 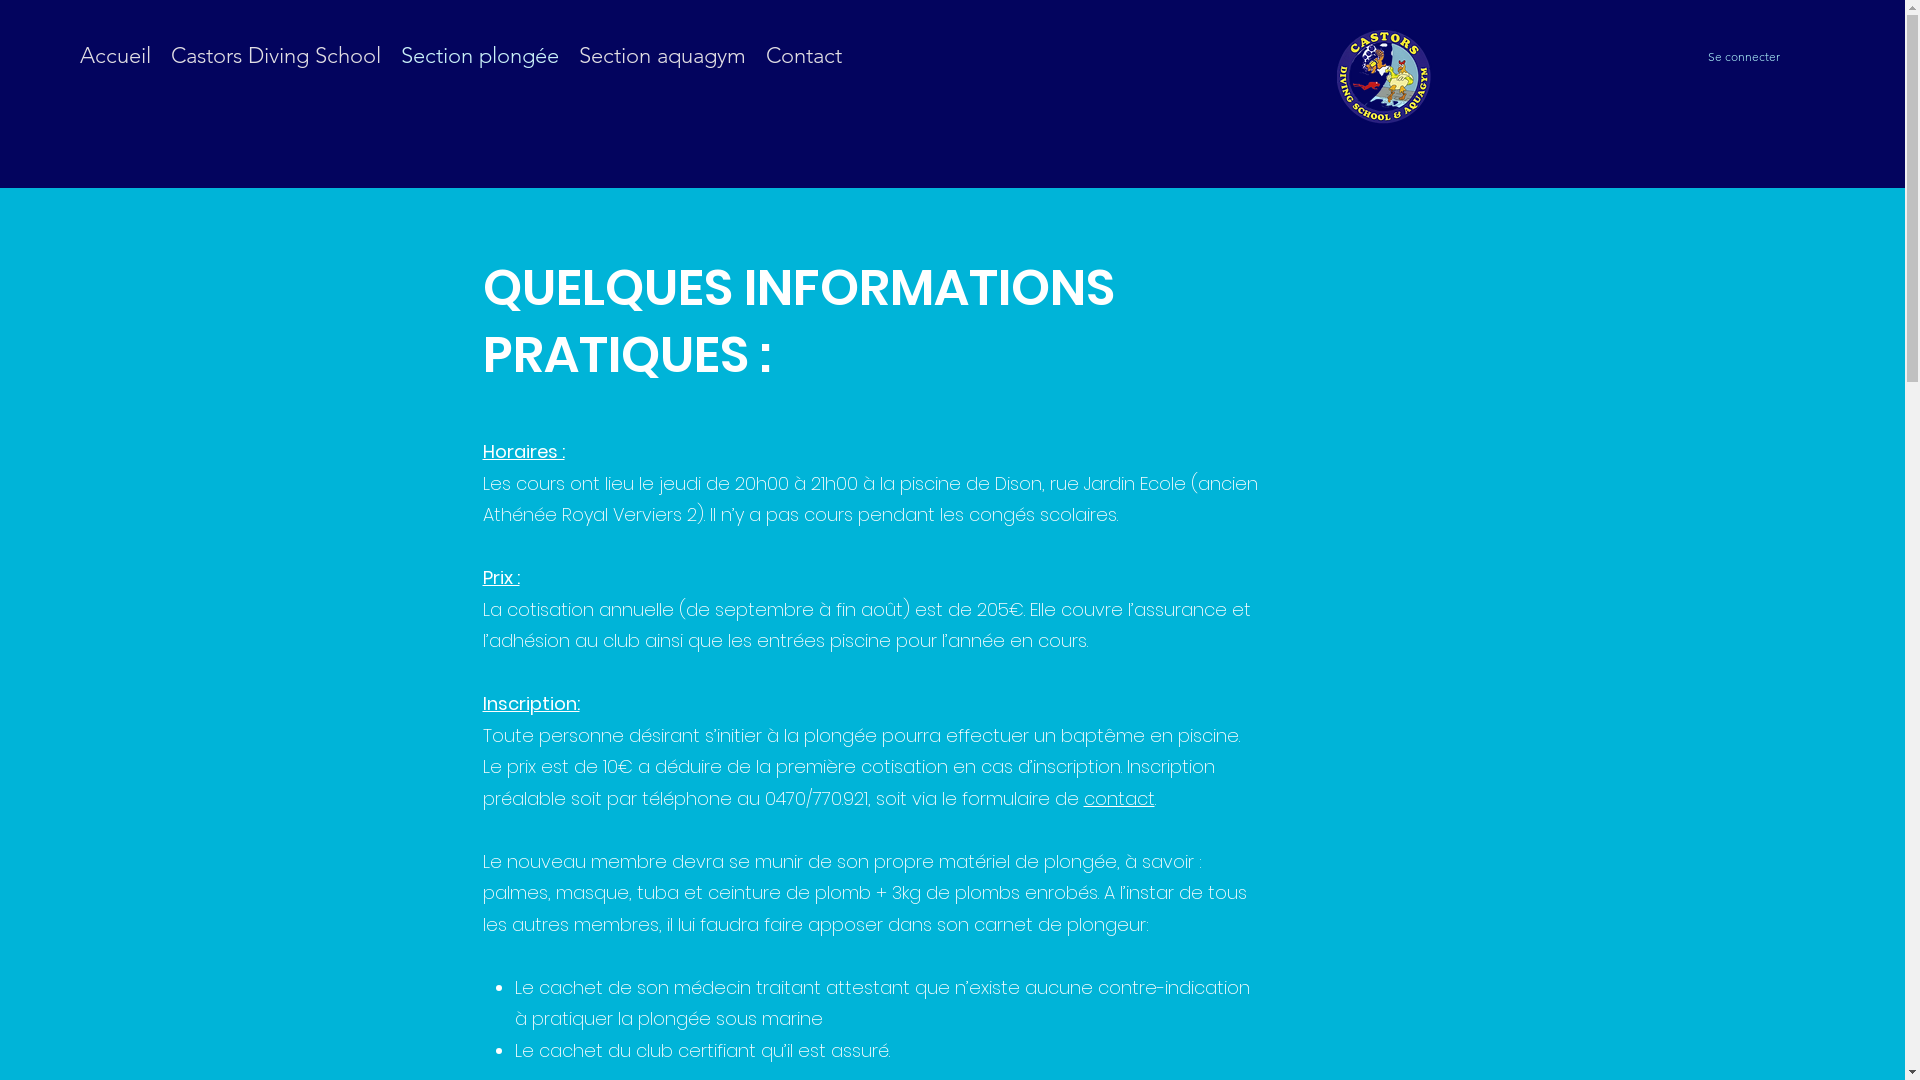 I want to click on Section aquagym, so click(x=662, y=51).